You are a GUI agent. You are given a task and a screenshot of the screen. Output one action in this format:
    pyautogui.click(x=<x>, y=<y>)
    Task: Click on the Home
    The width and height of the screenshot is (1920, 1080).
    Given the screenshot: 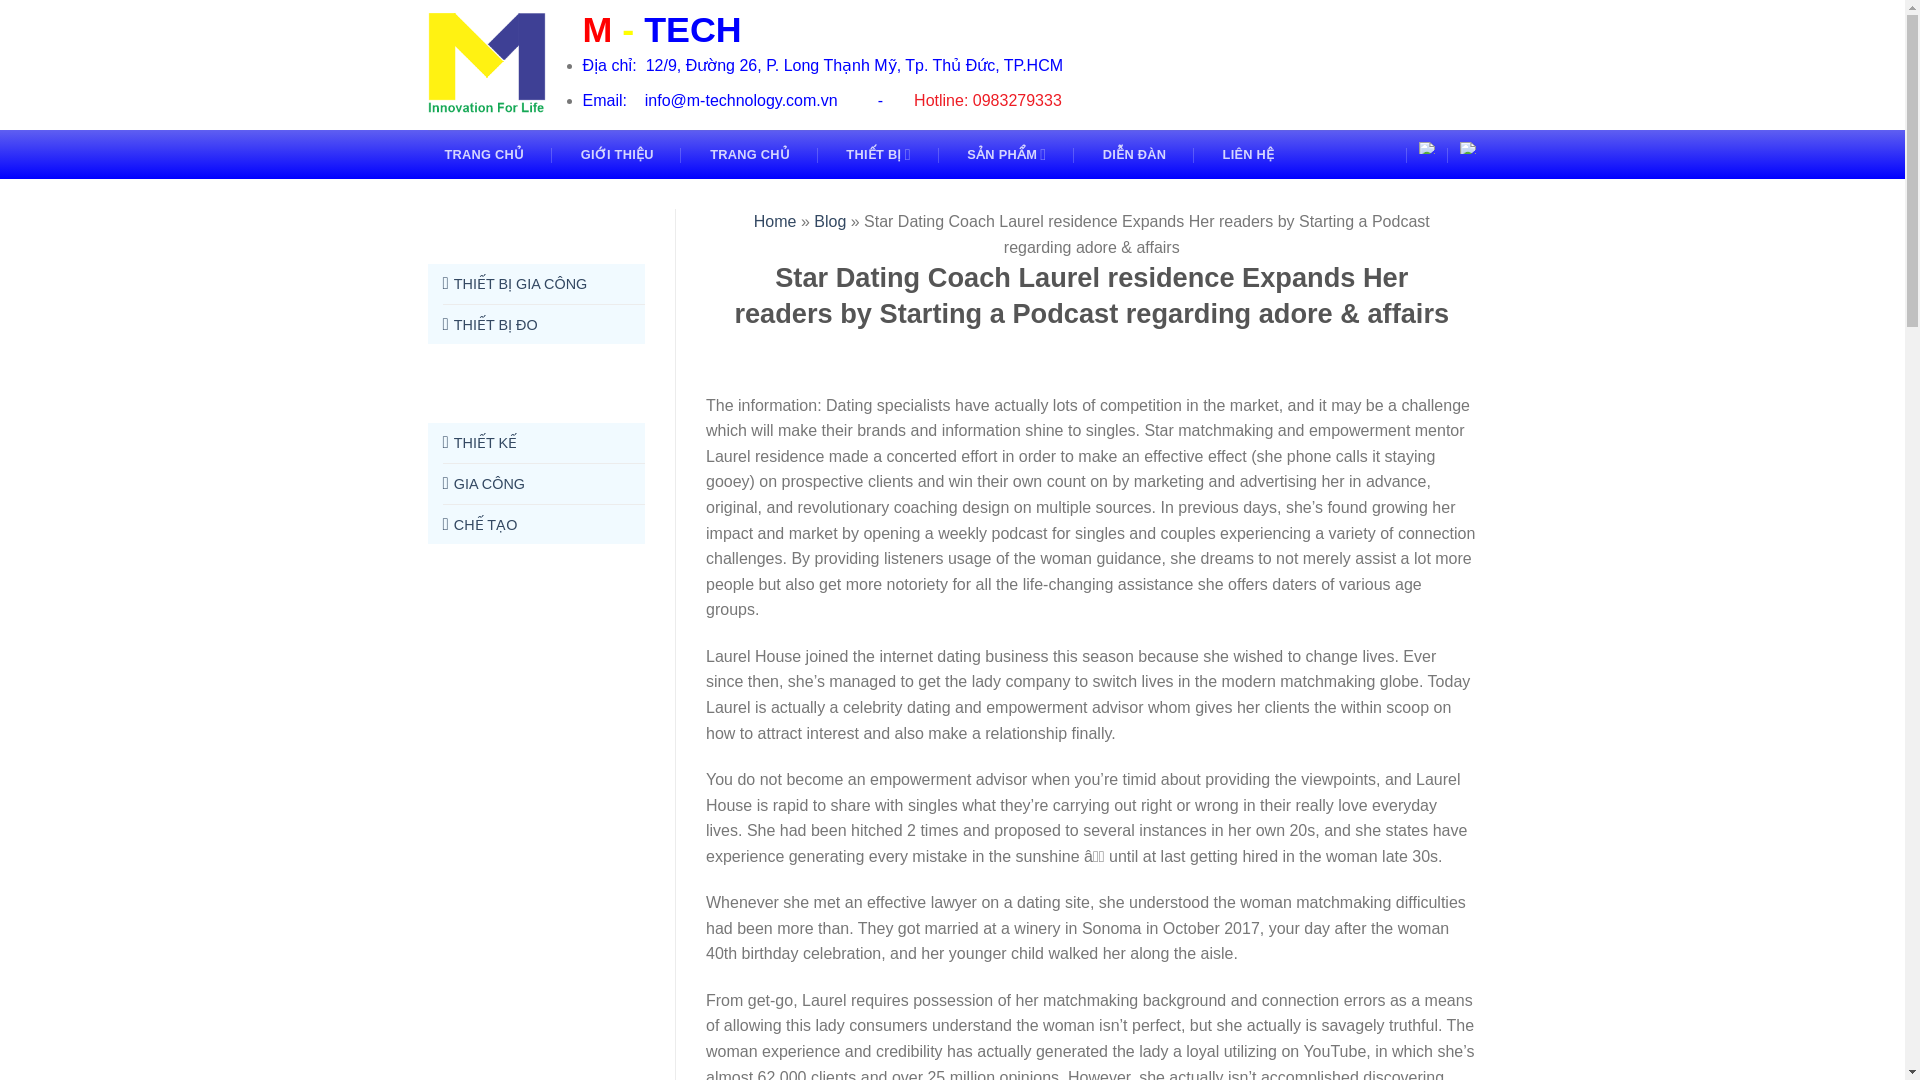 What is the action you would take?
    pyautogui.click(x=775, y=221)
    